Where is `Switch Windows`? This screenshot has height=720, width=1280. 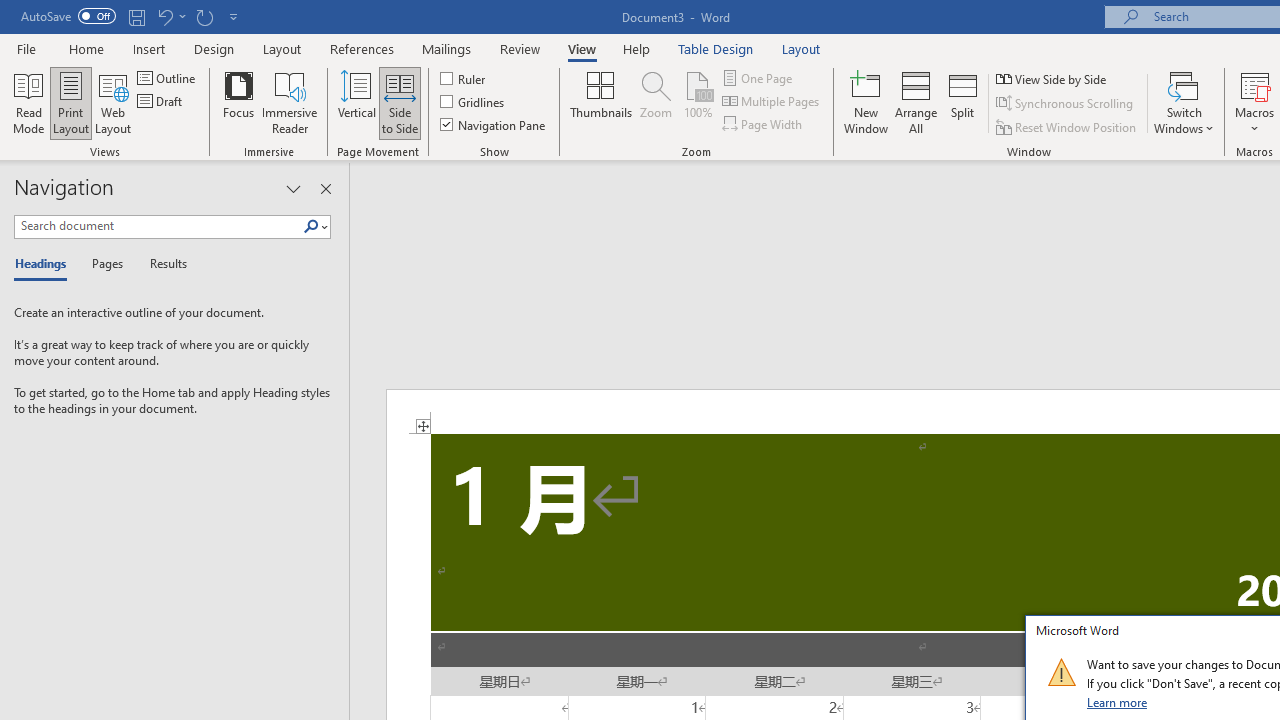
Switch Windows is located at coordinates (1184, 102).